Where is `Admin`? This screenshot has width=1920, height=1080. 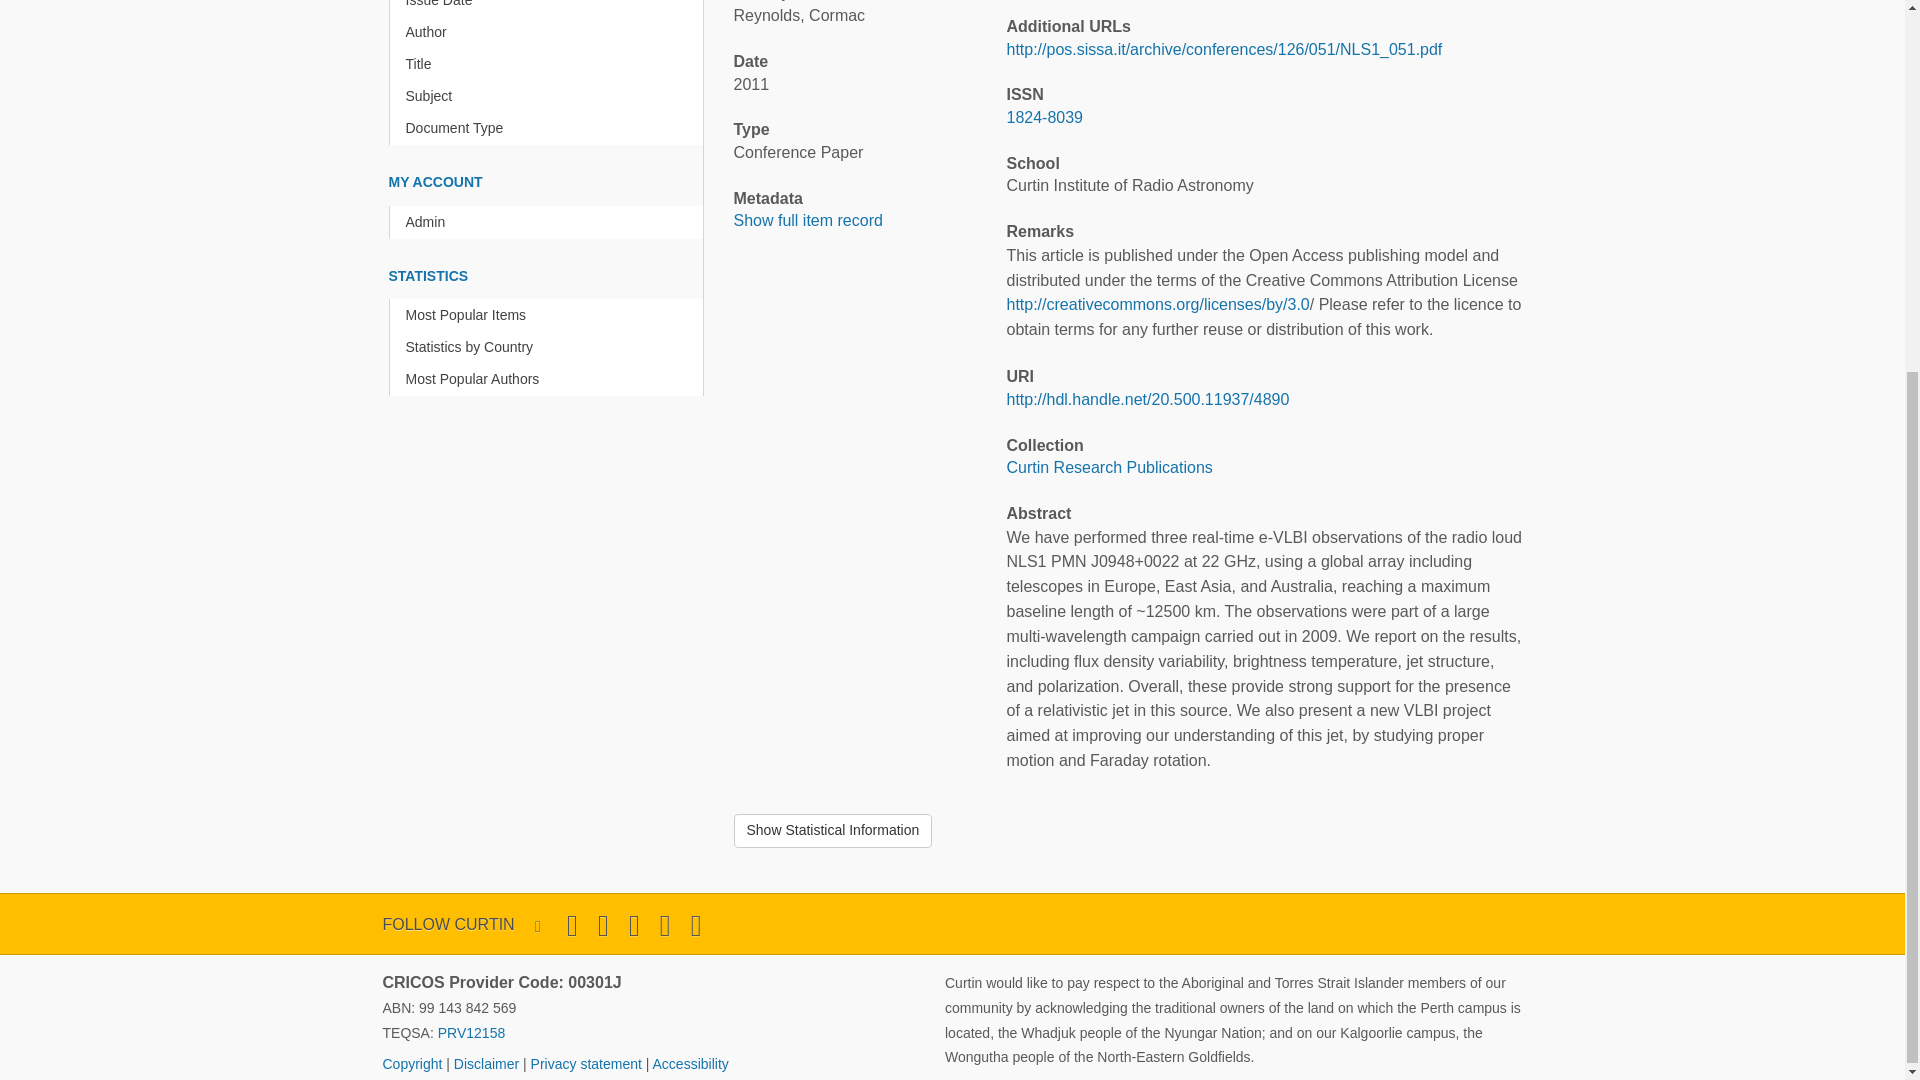 Admin is located at coordinates (550, 222).